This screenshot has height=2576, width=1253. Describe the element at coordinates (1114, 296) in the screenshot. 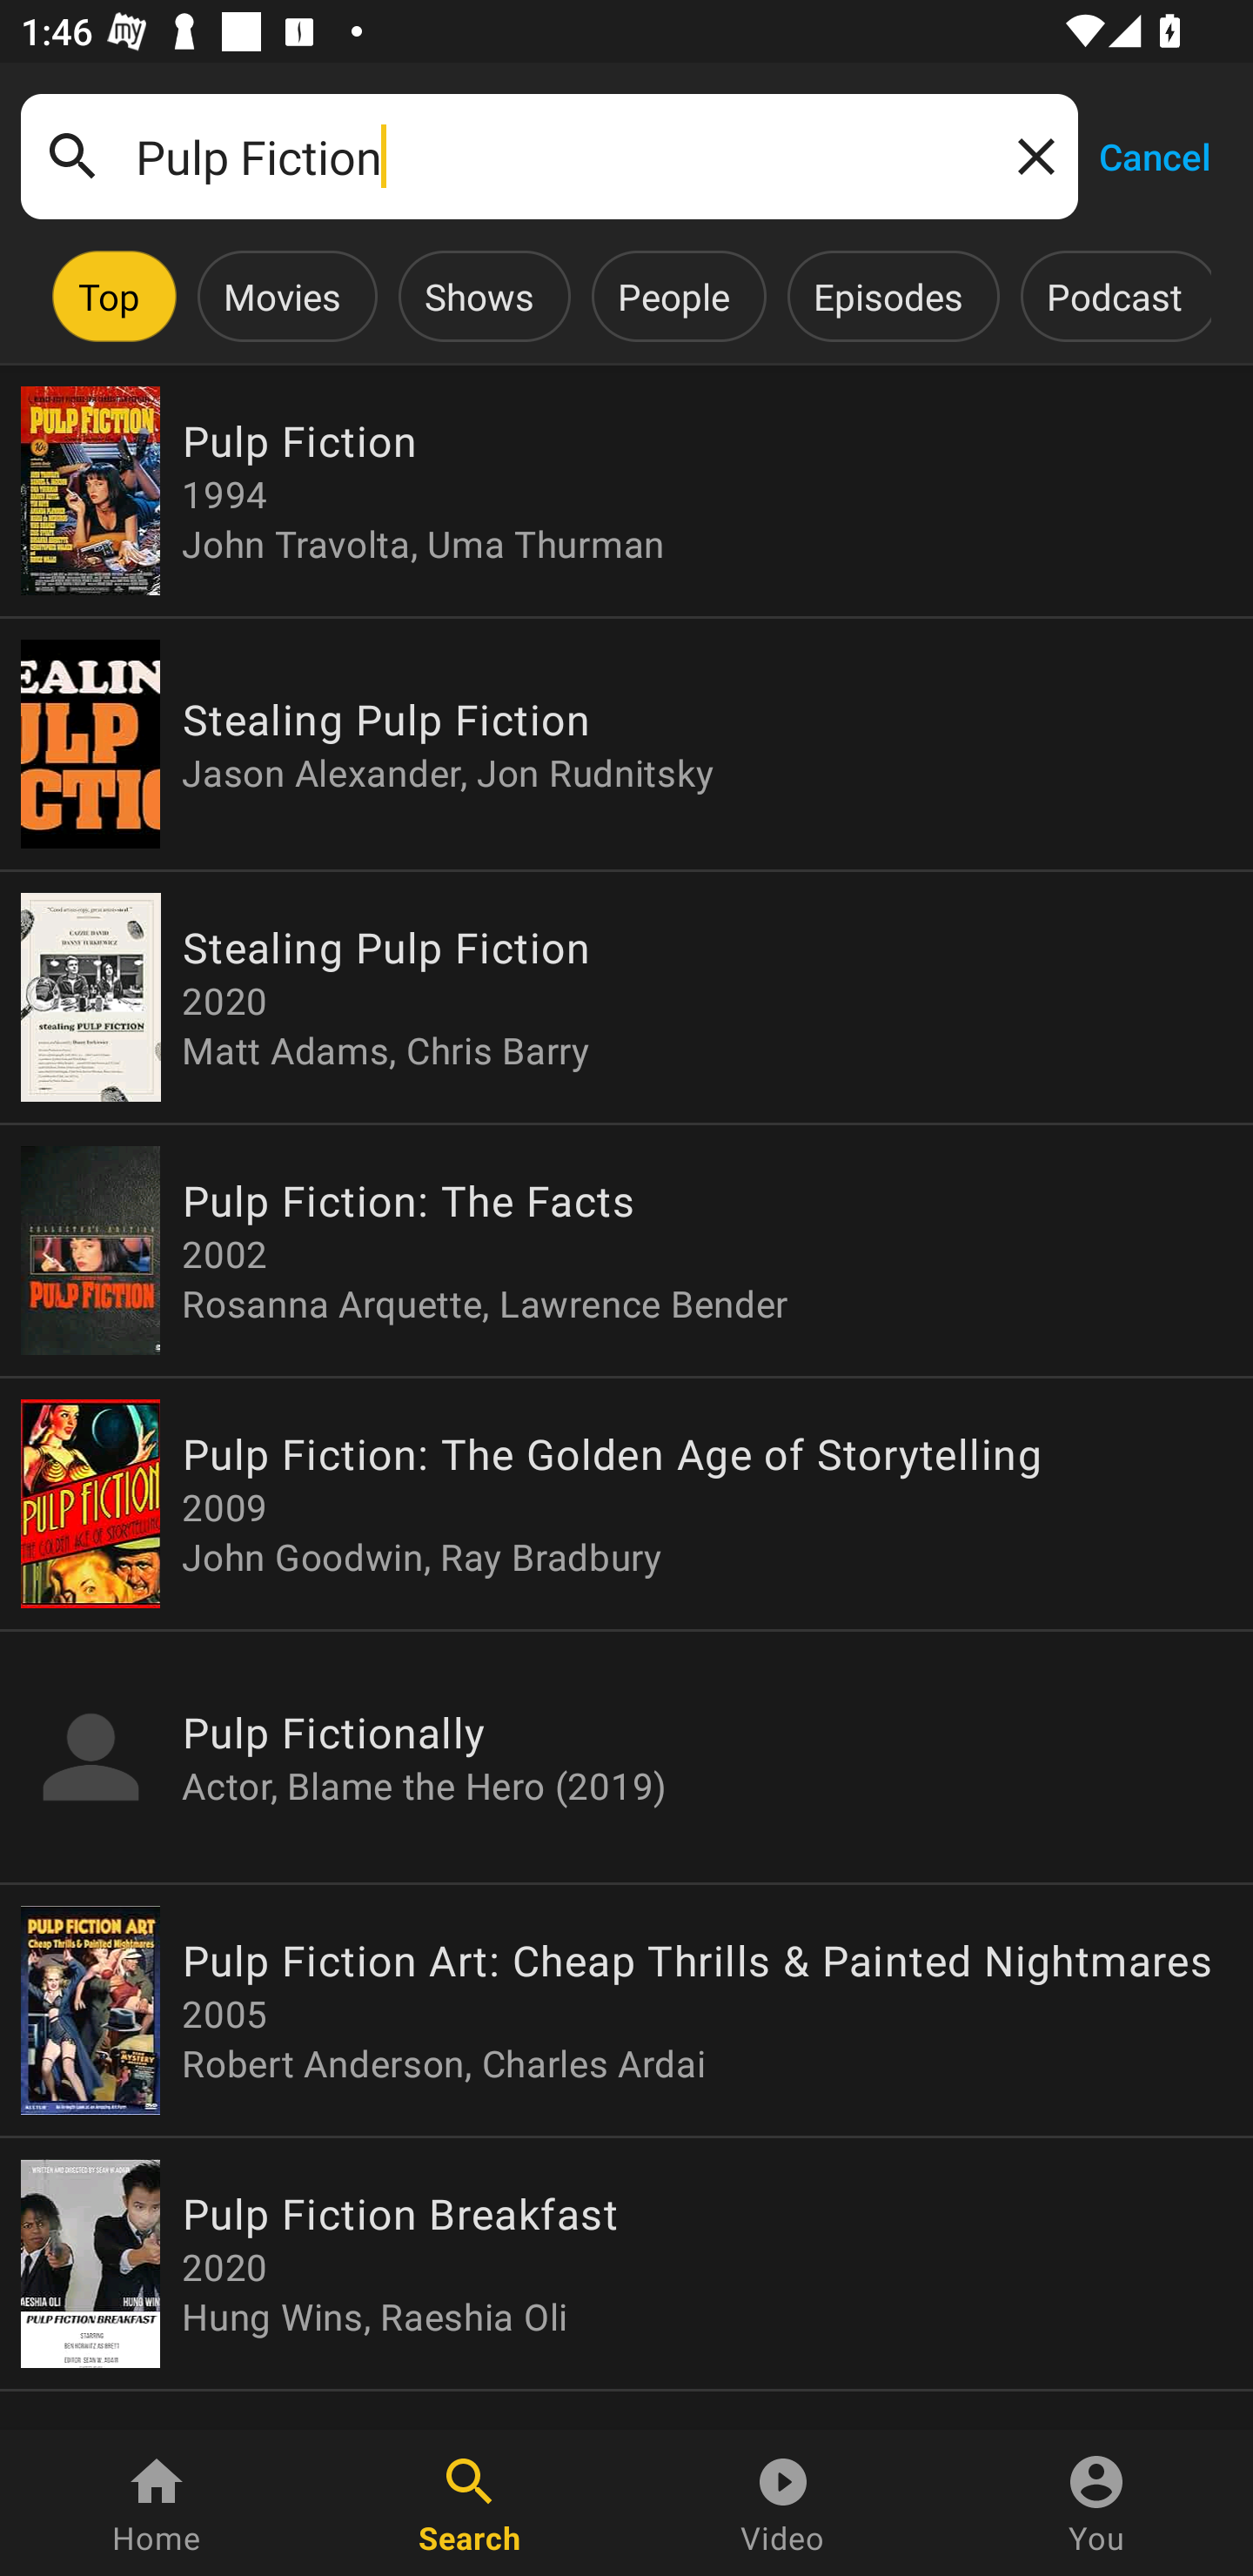

I see `Podcast` at that location.